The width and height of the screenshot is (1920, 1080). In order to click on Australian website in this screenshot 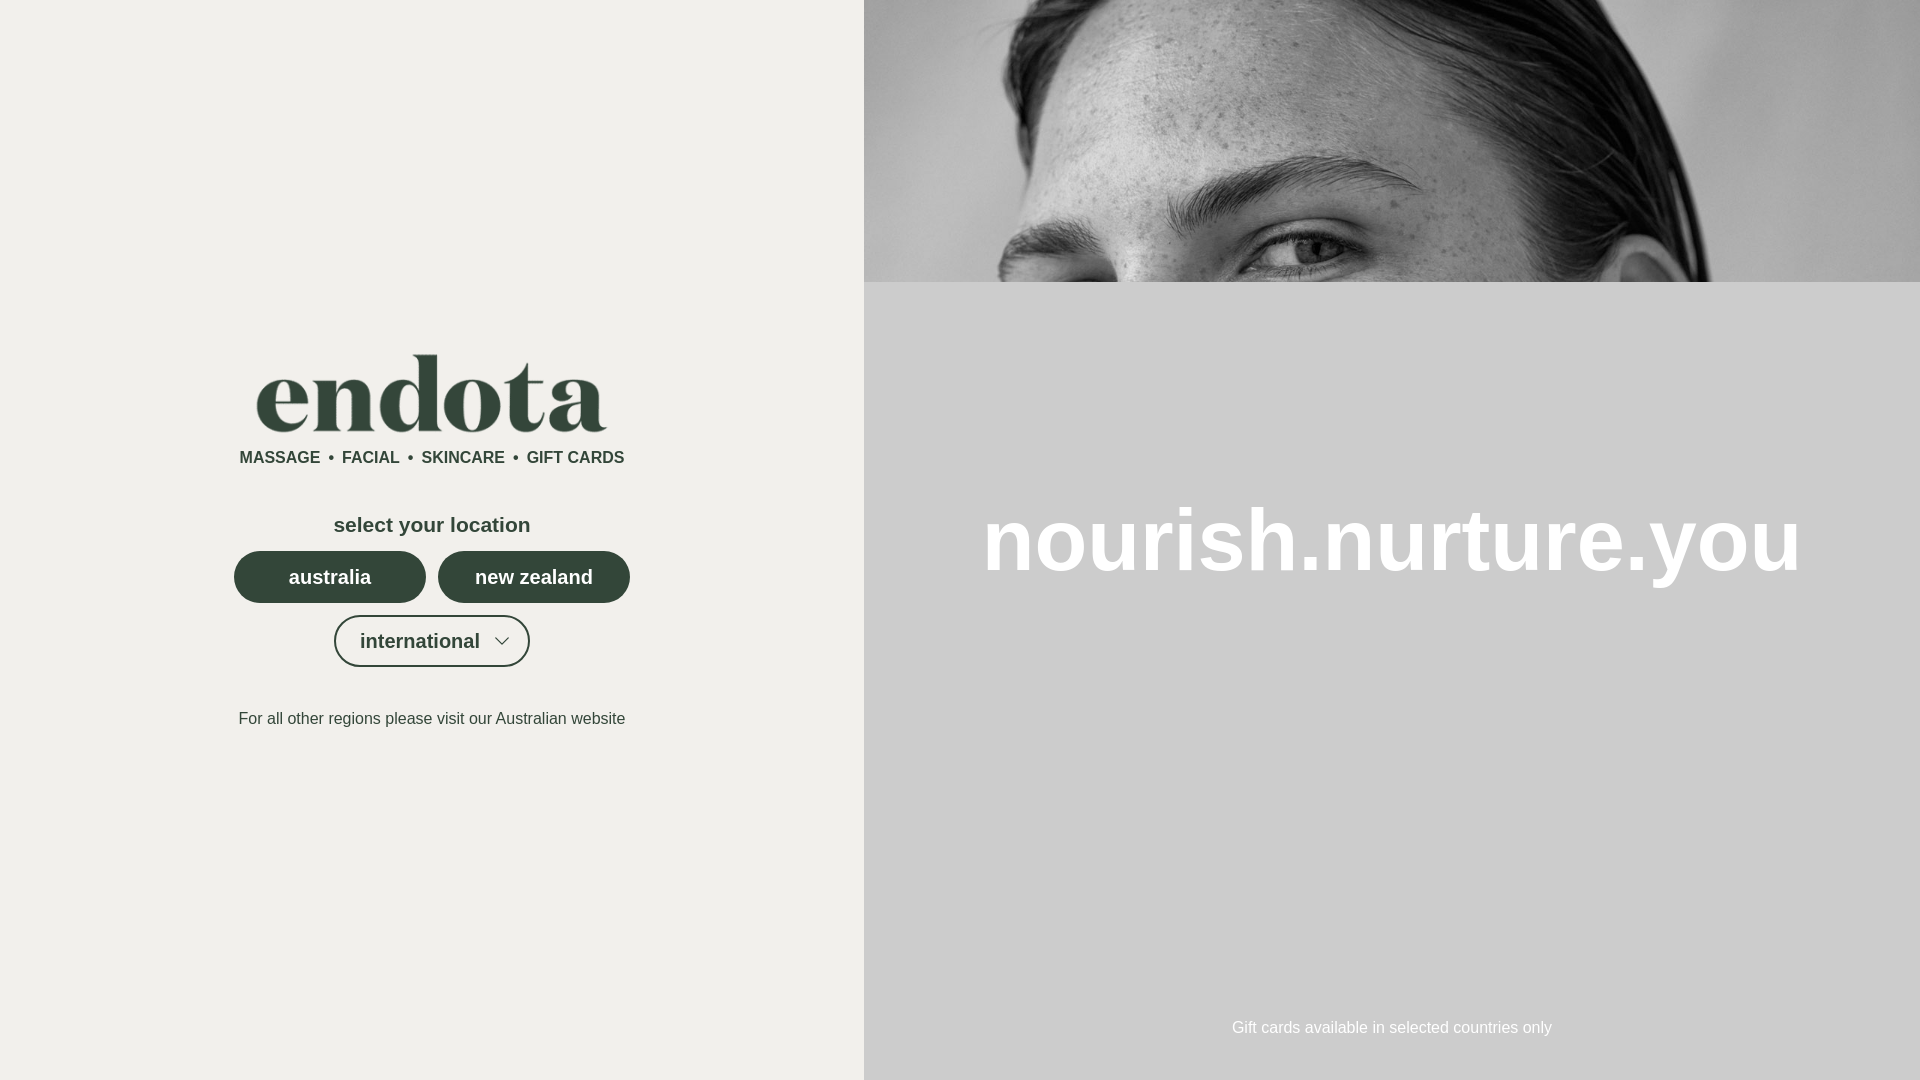, I will do `click(560, 718)`.